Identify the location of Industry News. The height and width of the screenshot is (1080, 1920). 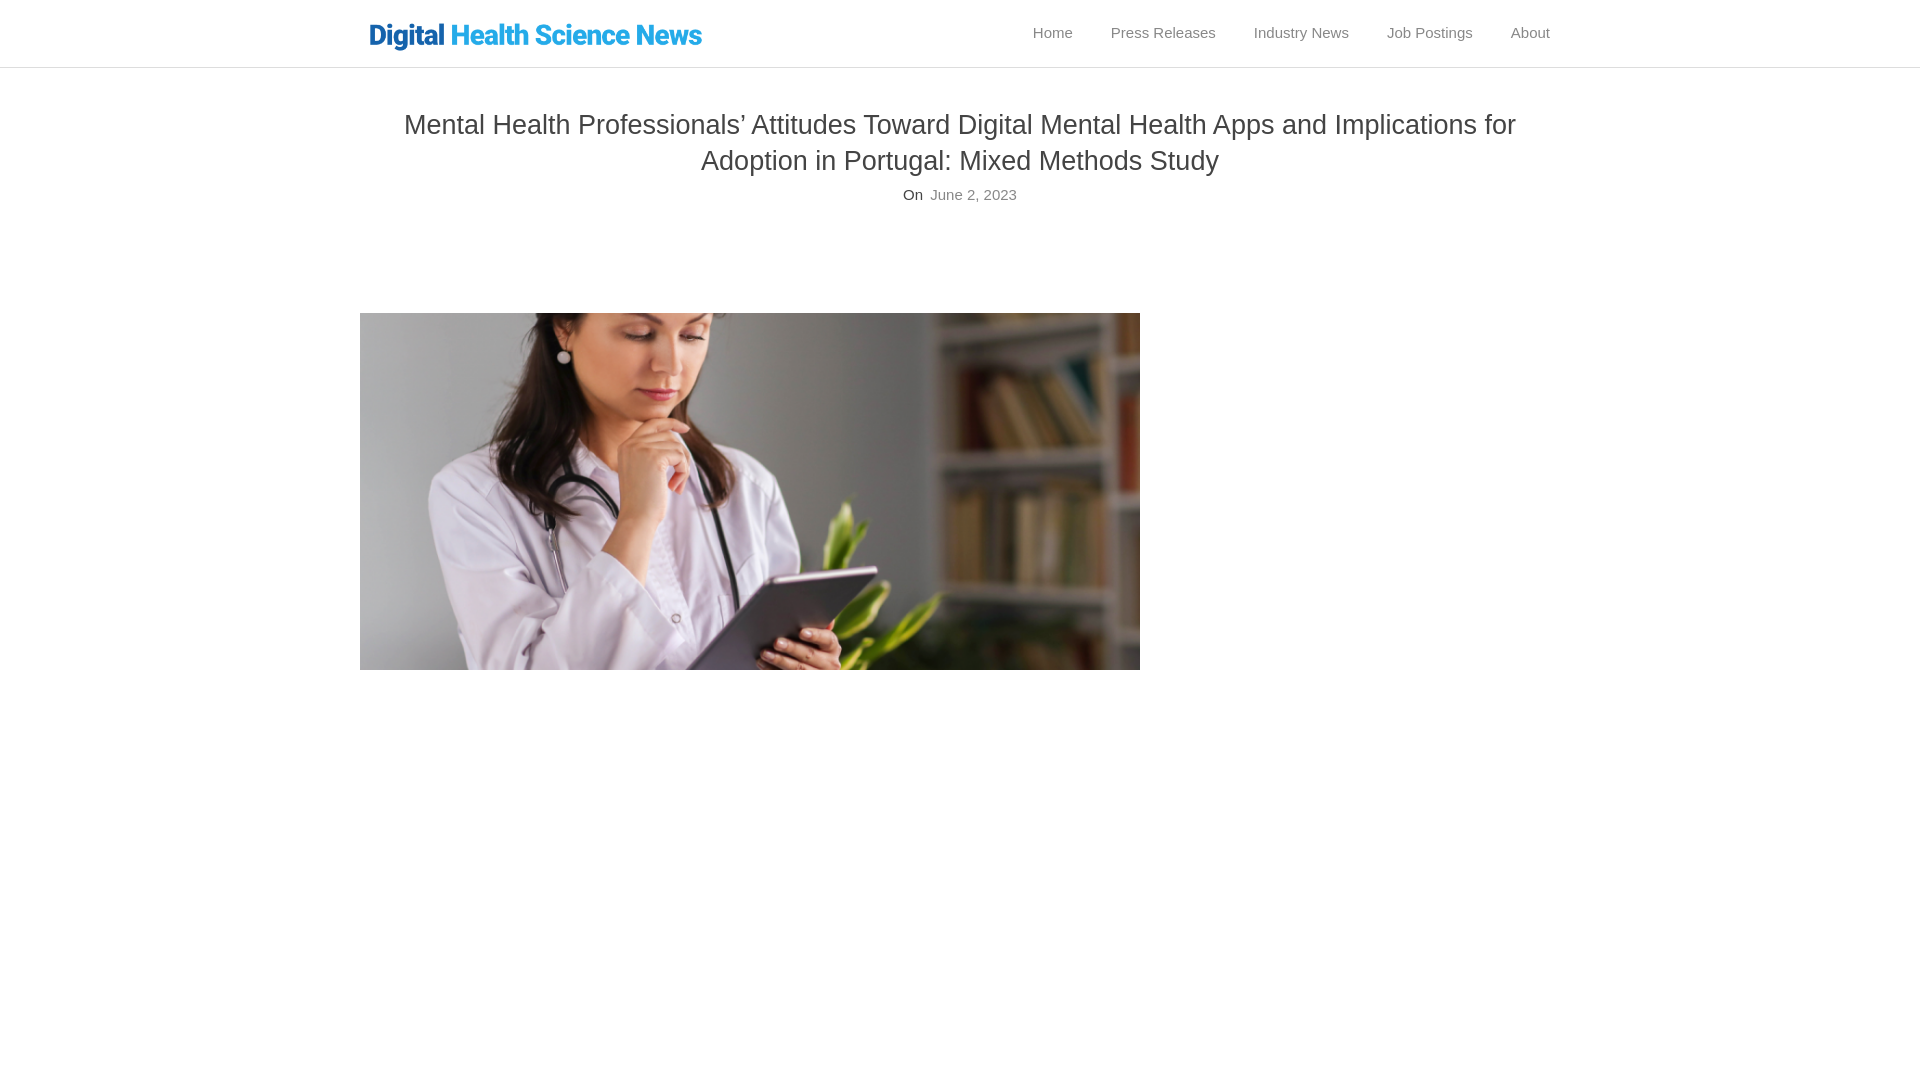
(1302, 32).